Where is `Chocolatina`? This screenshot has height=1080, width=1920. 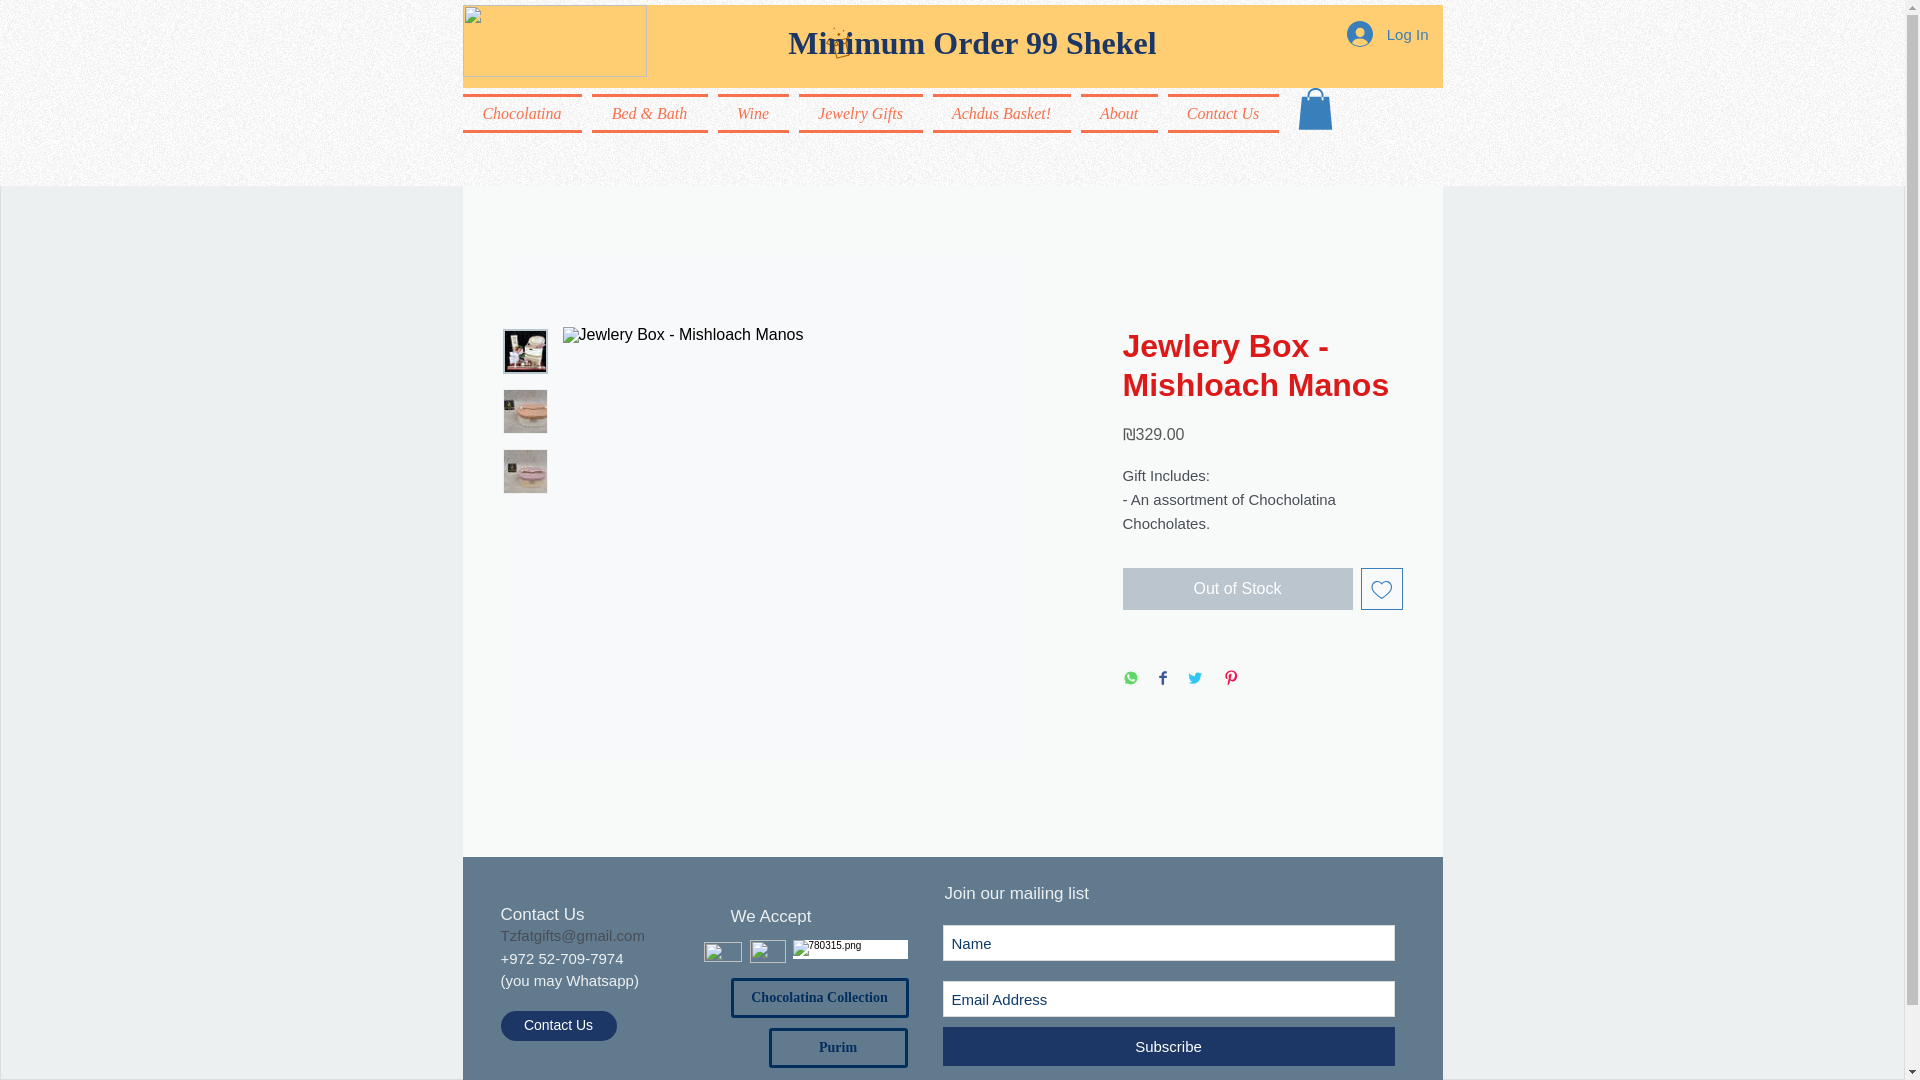
Chocolatina is located at coordinates (524, 112).